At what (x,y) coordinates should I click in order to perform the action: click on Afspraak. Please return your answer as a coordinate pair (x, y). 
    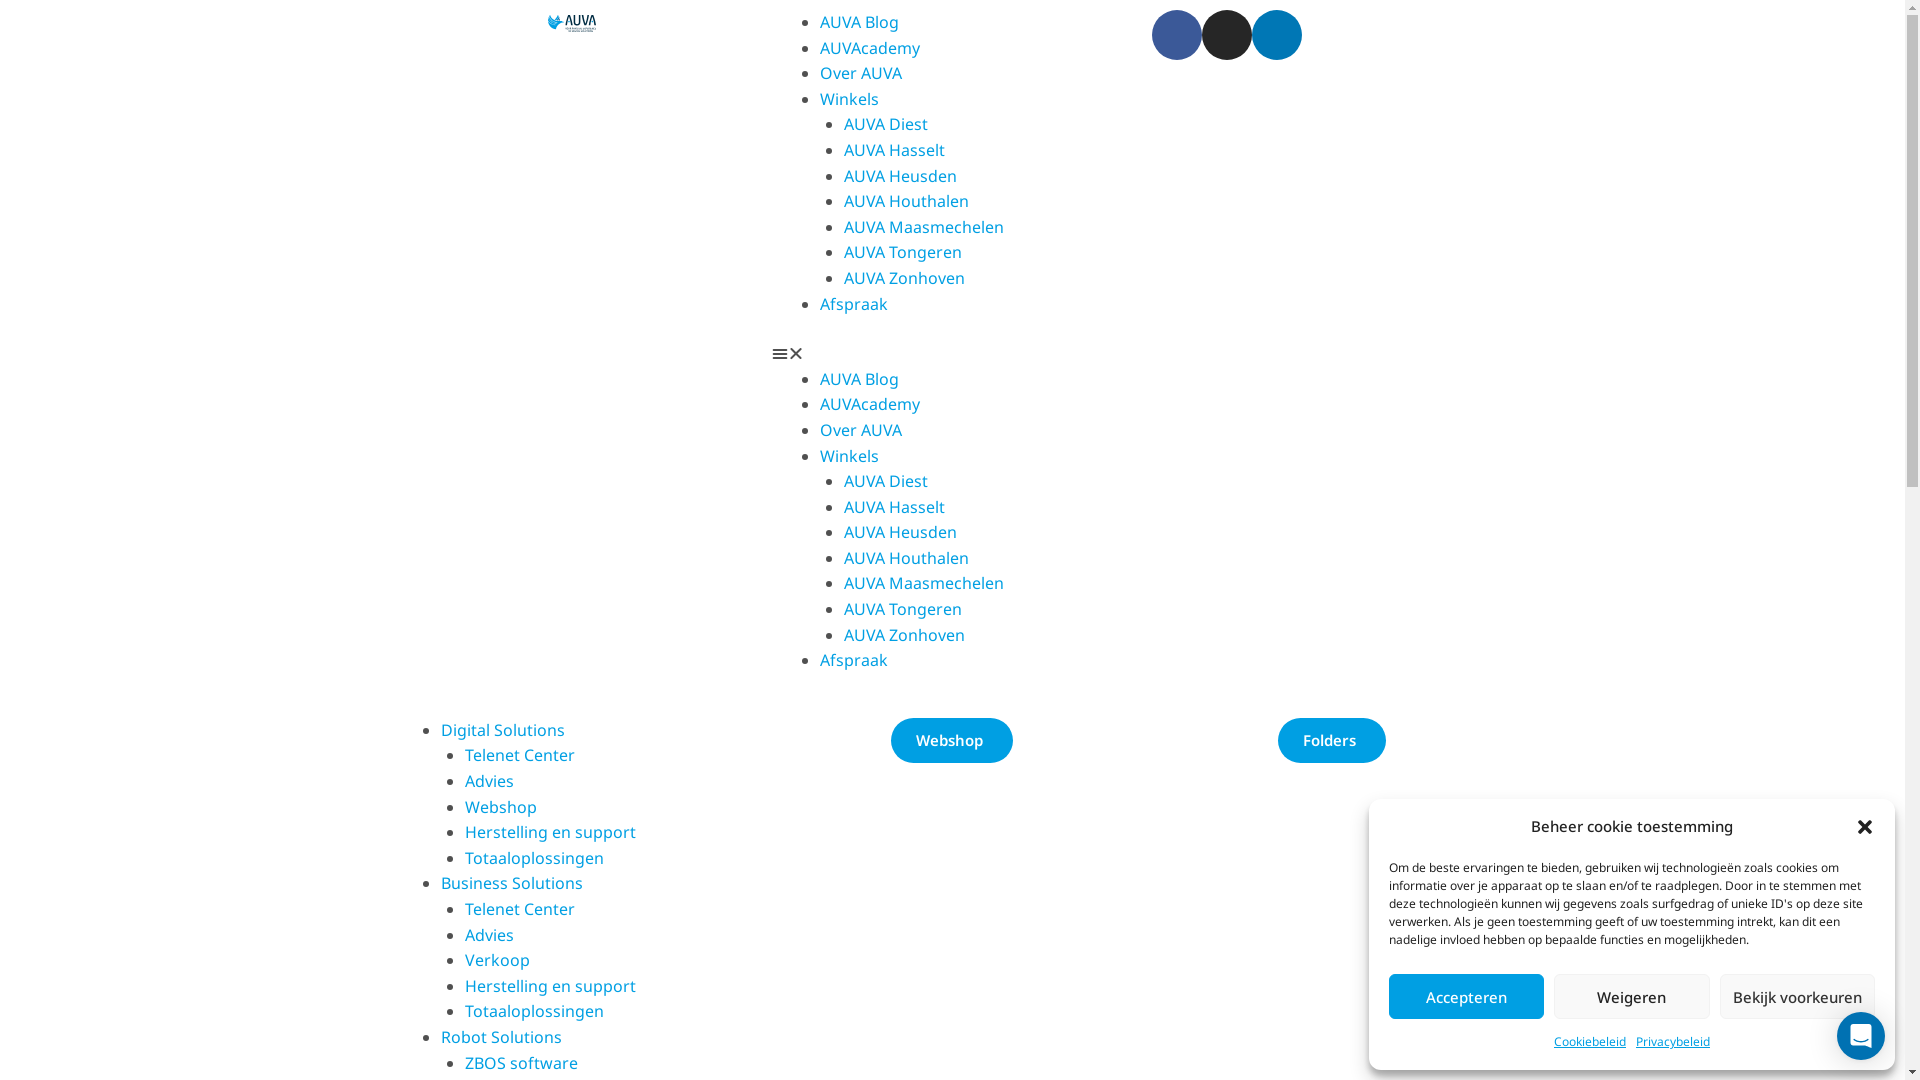
    Looking at the image, I should click on (854, 660).